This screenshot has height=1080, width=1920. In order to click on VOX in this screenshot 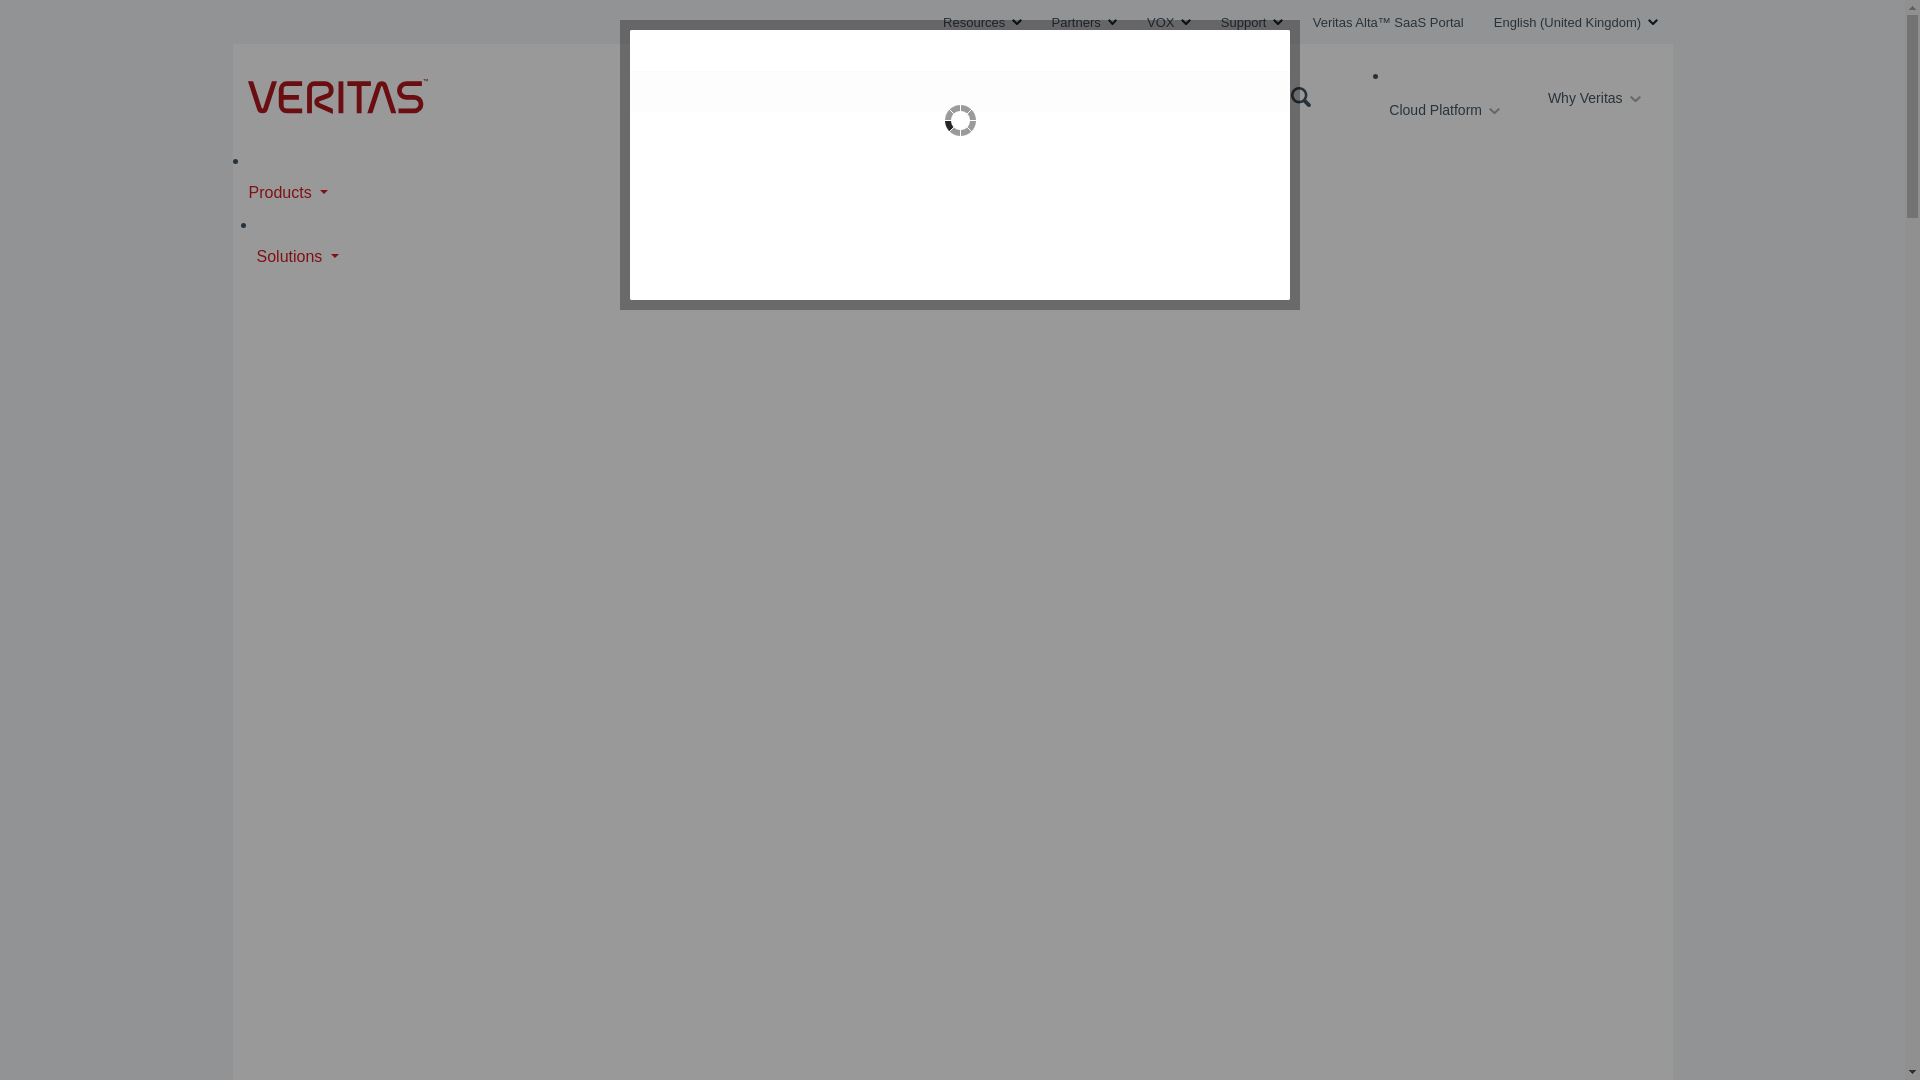, I will do `click(1168, 22)`.